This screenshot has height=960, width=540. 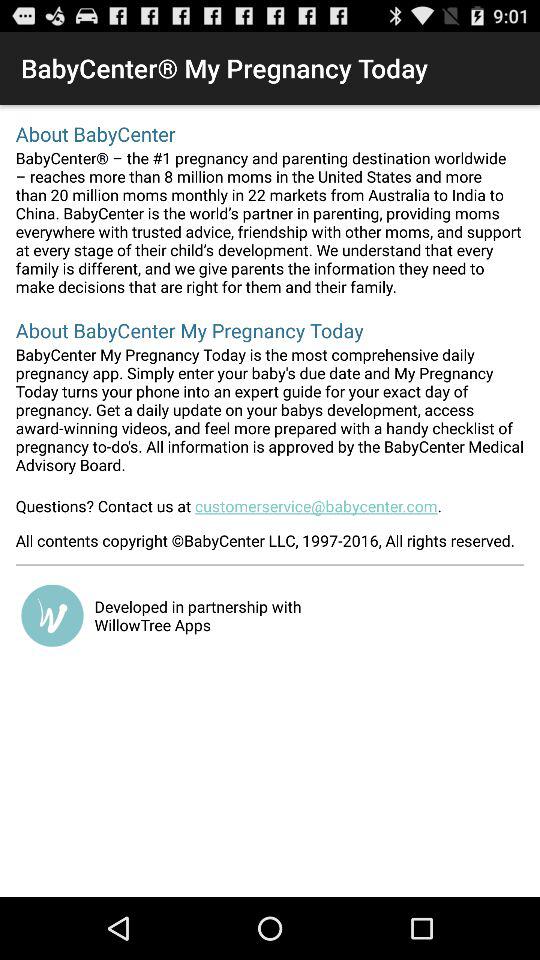 I want to click on scroll to questions contact us app, so click(x=270, y=512).